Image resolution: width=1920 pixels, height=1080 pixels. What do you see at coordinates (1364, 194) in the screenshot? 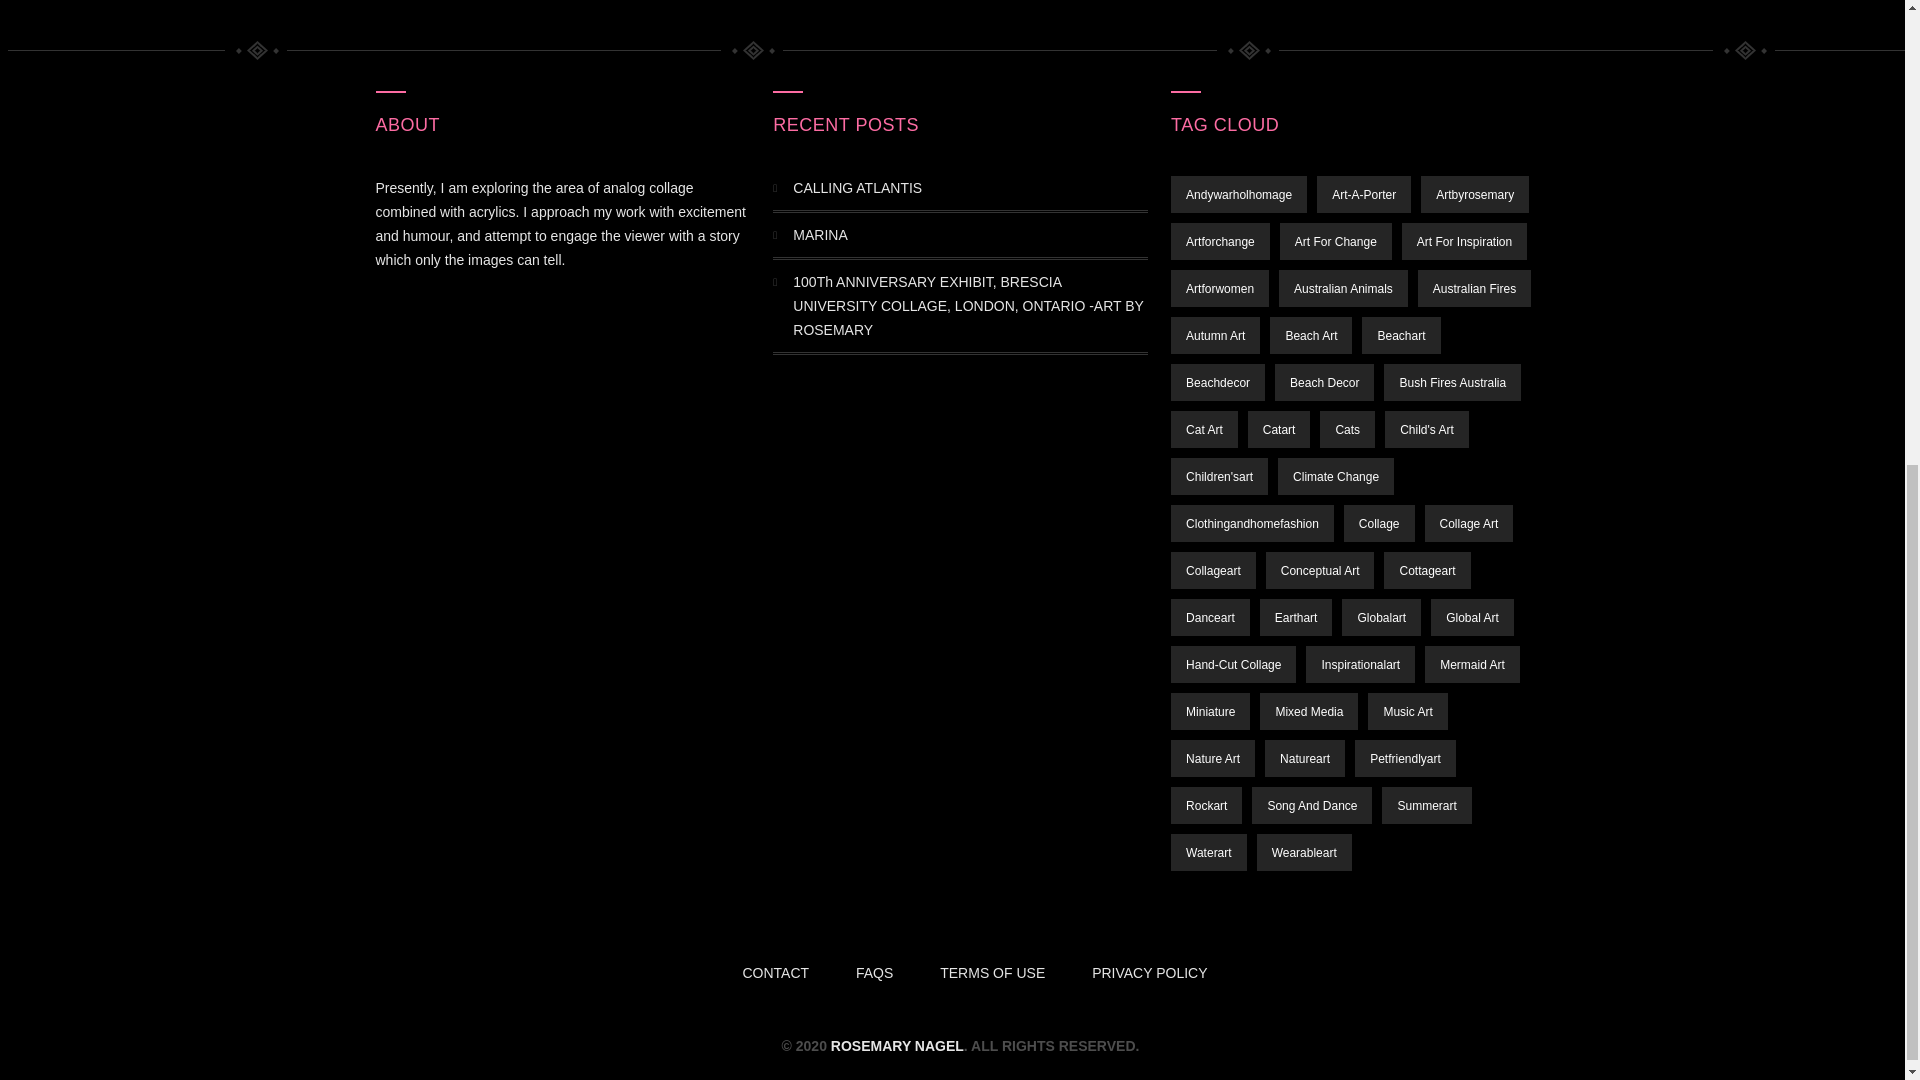
I see `Art-A-Porter` at bounding box center [1364, 194].